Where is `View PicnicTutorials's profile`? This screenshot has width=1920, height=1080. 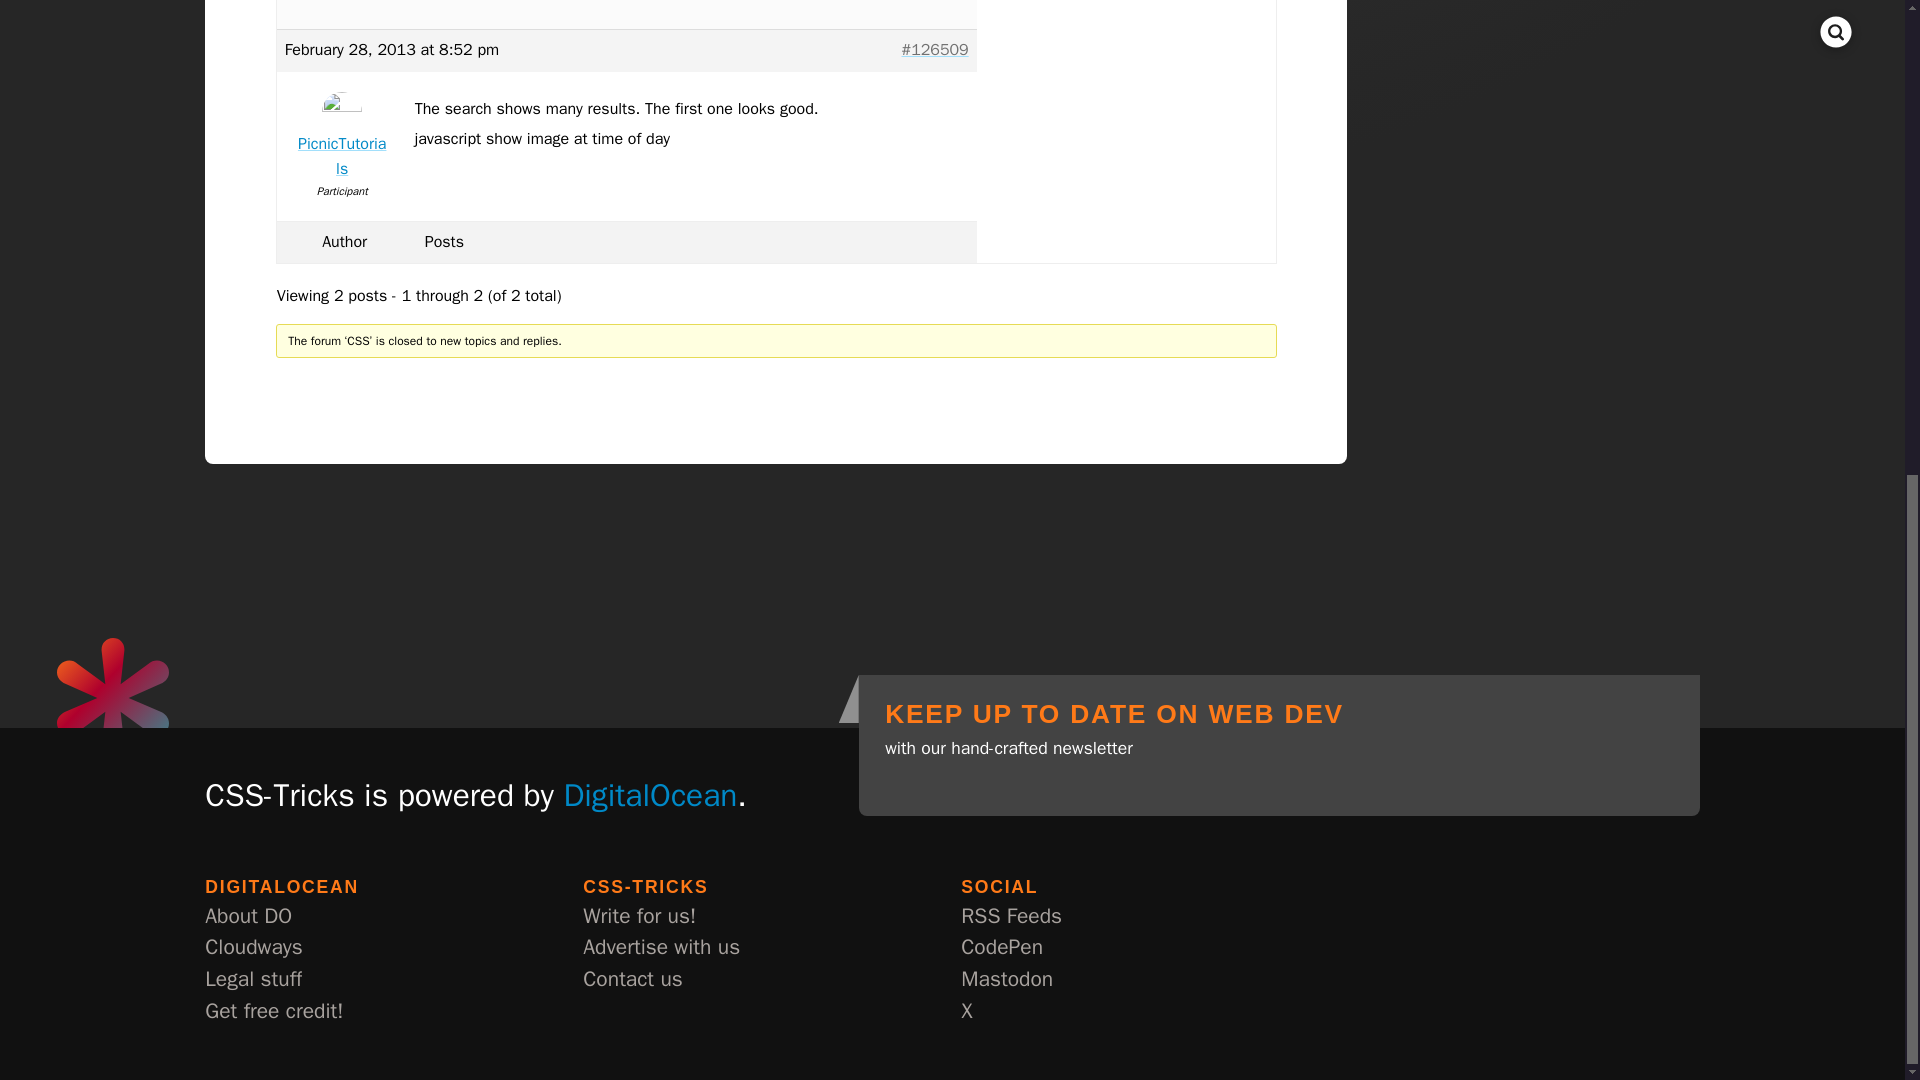
View PicnicTutorials's profile is located at coordinates (342, 140).